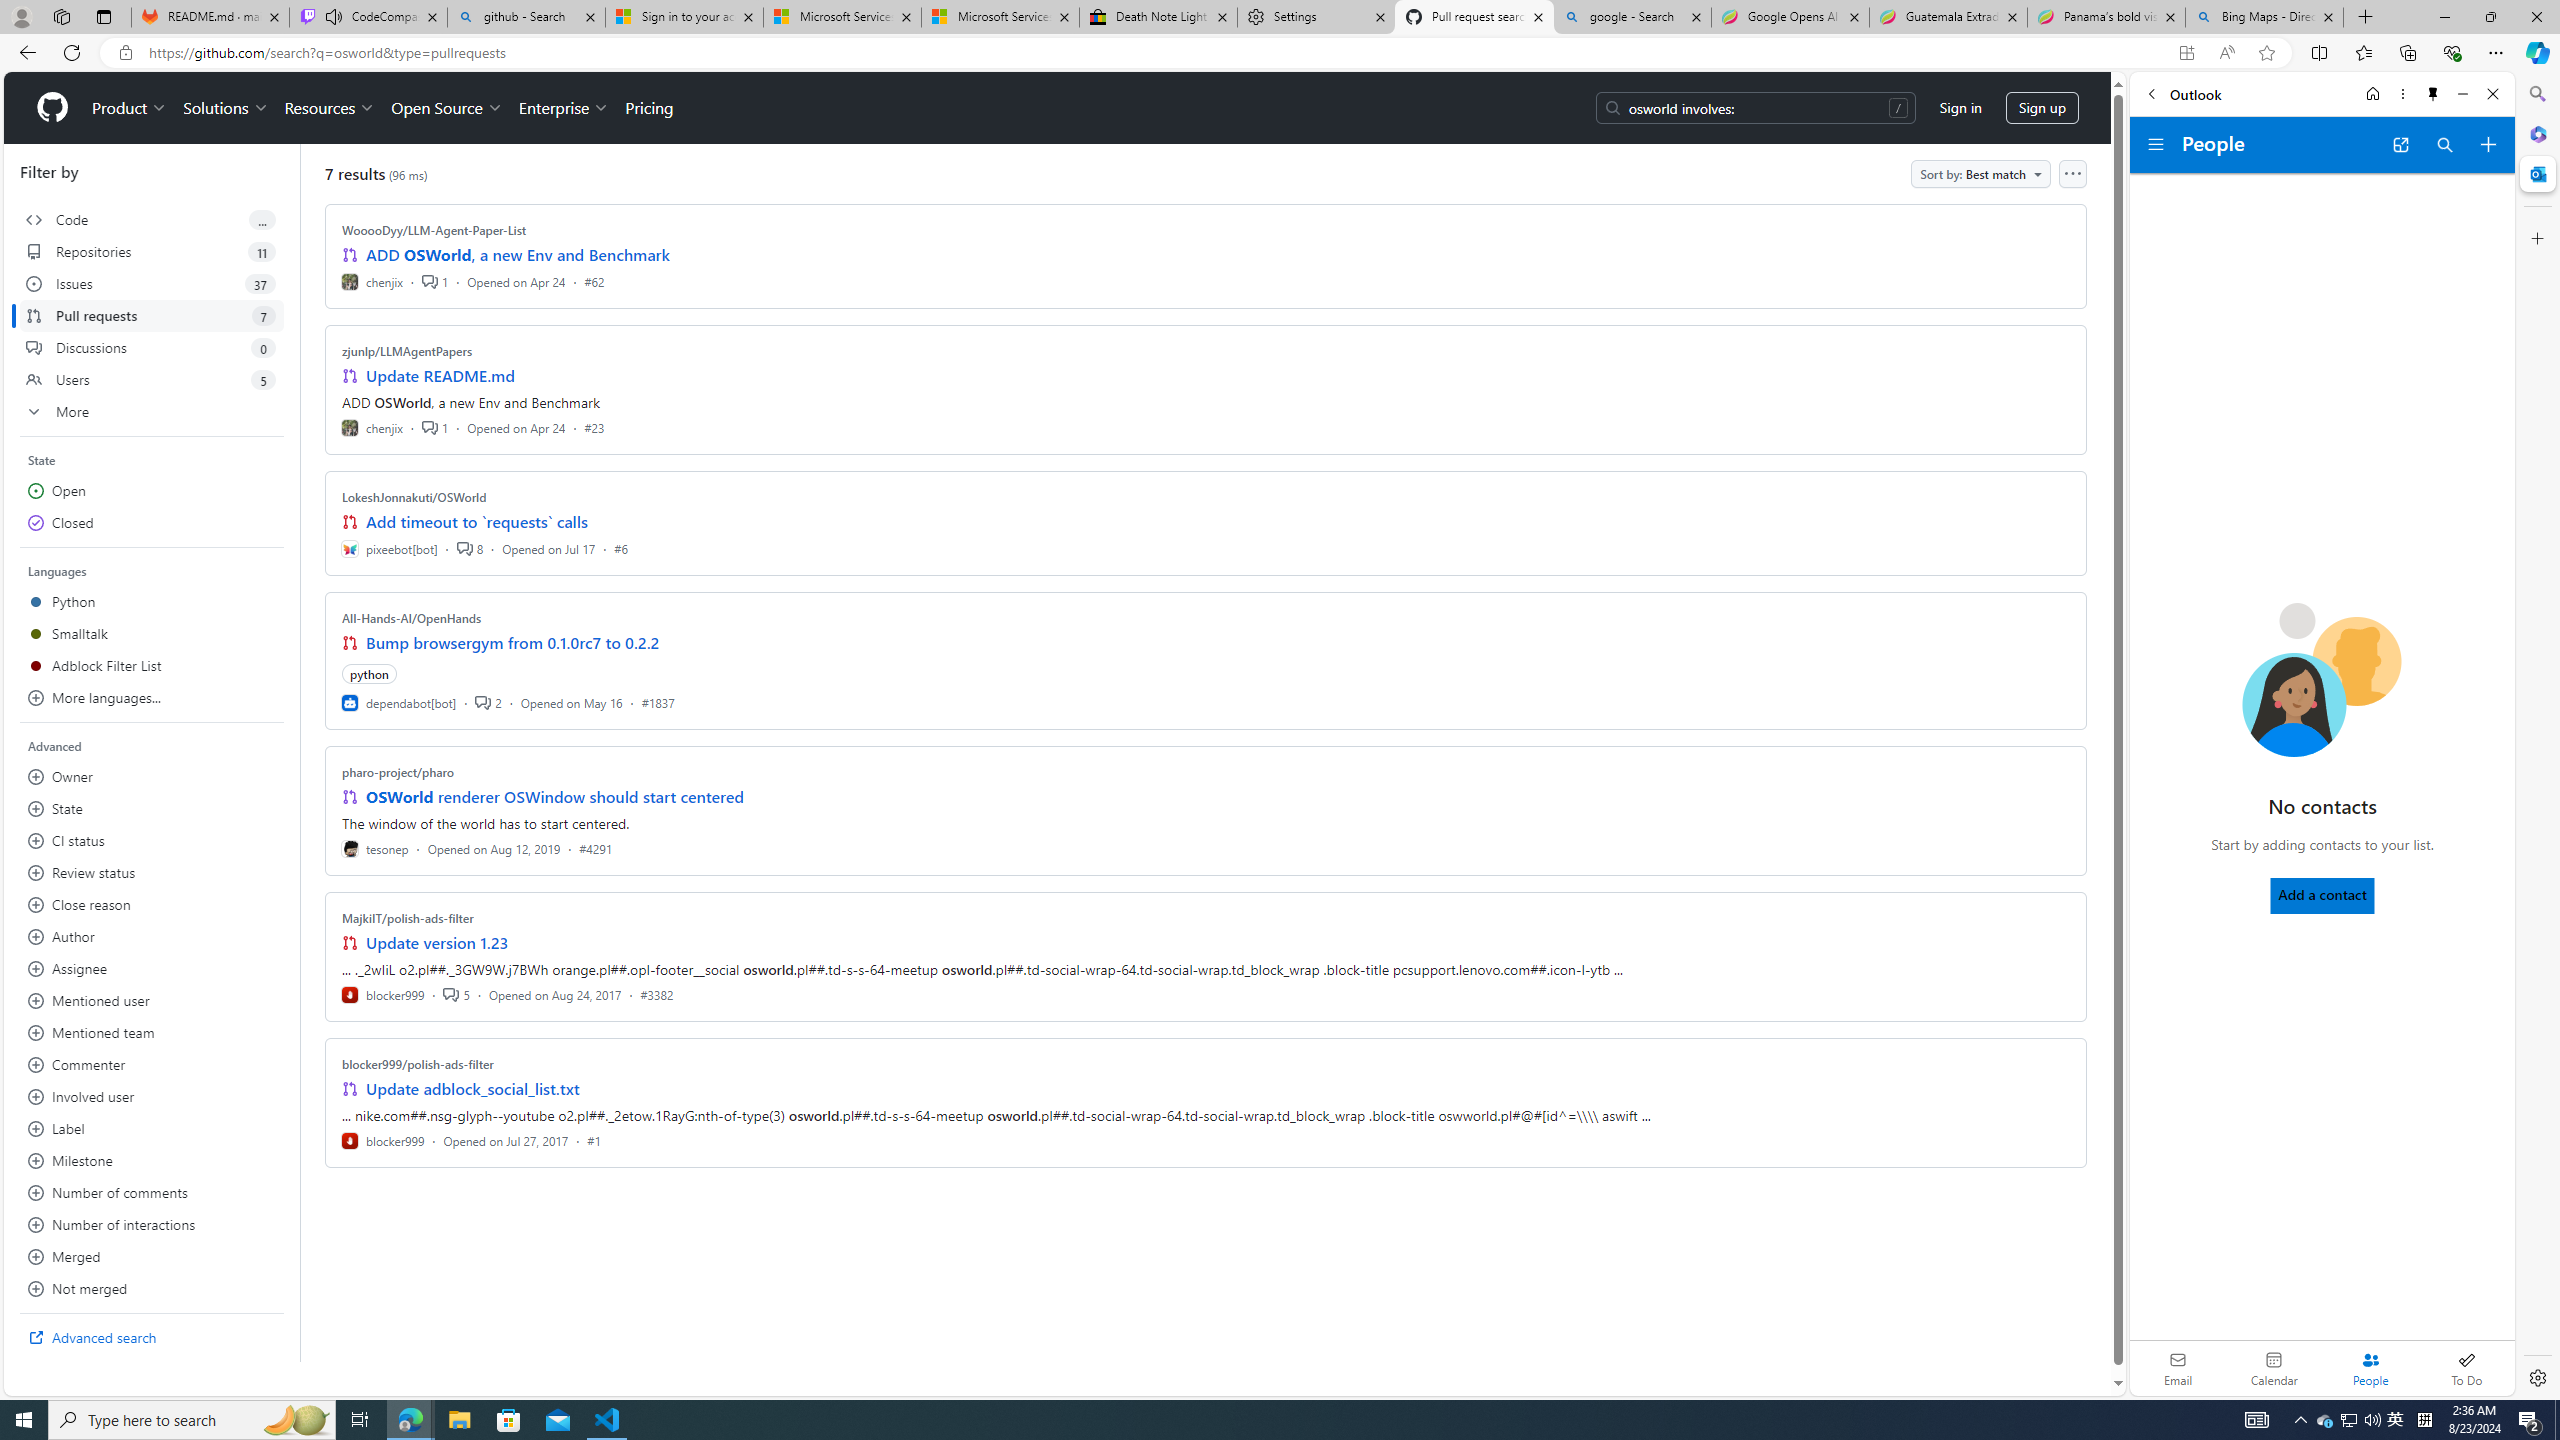 This screenshot has width=2560, height=1440. What do you see at coordinates (474, 1089) in the screenshot?
I see `Update adblock_social_list.txt` at bounding box center [474, 1089].